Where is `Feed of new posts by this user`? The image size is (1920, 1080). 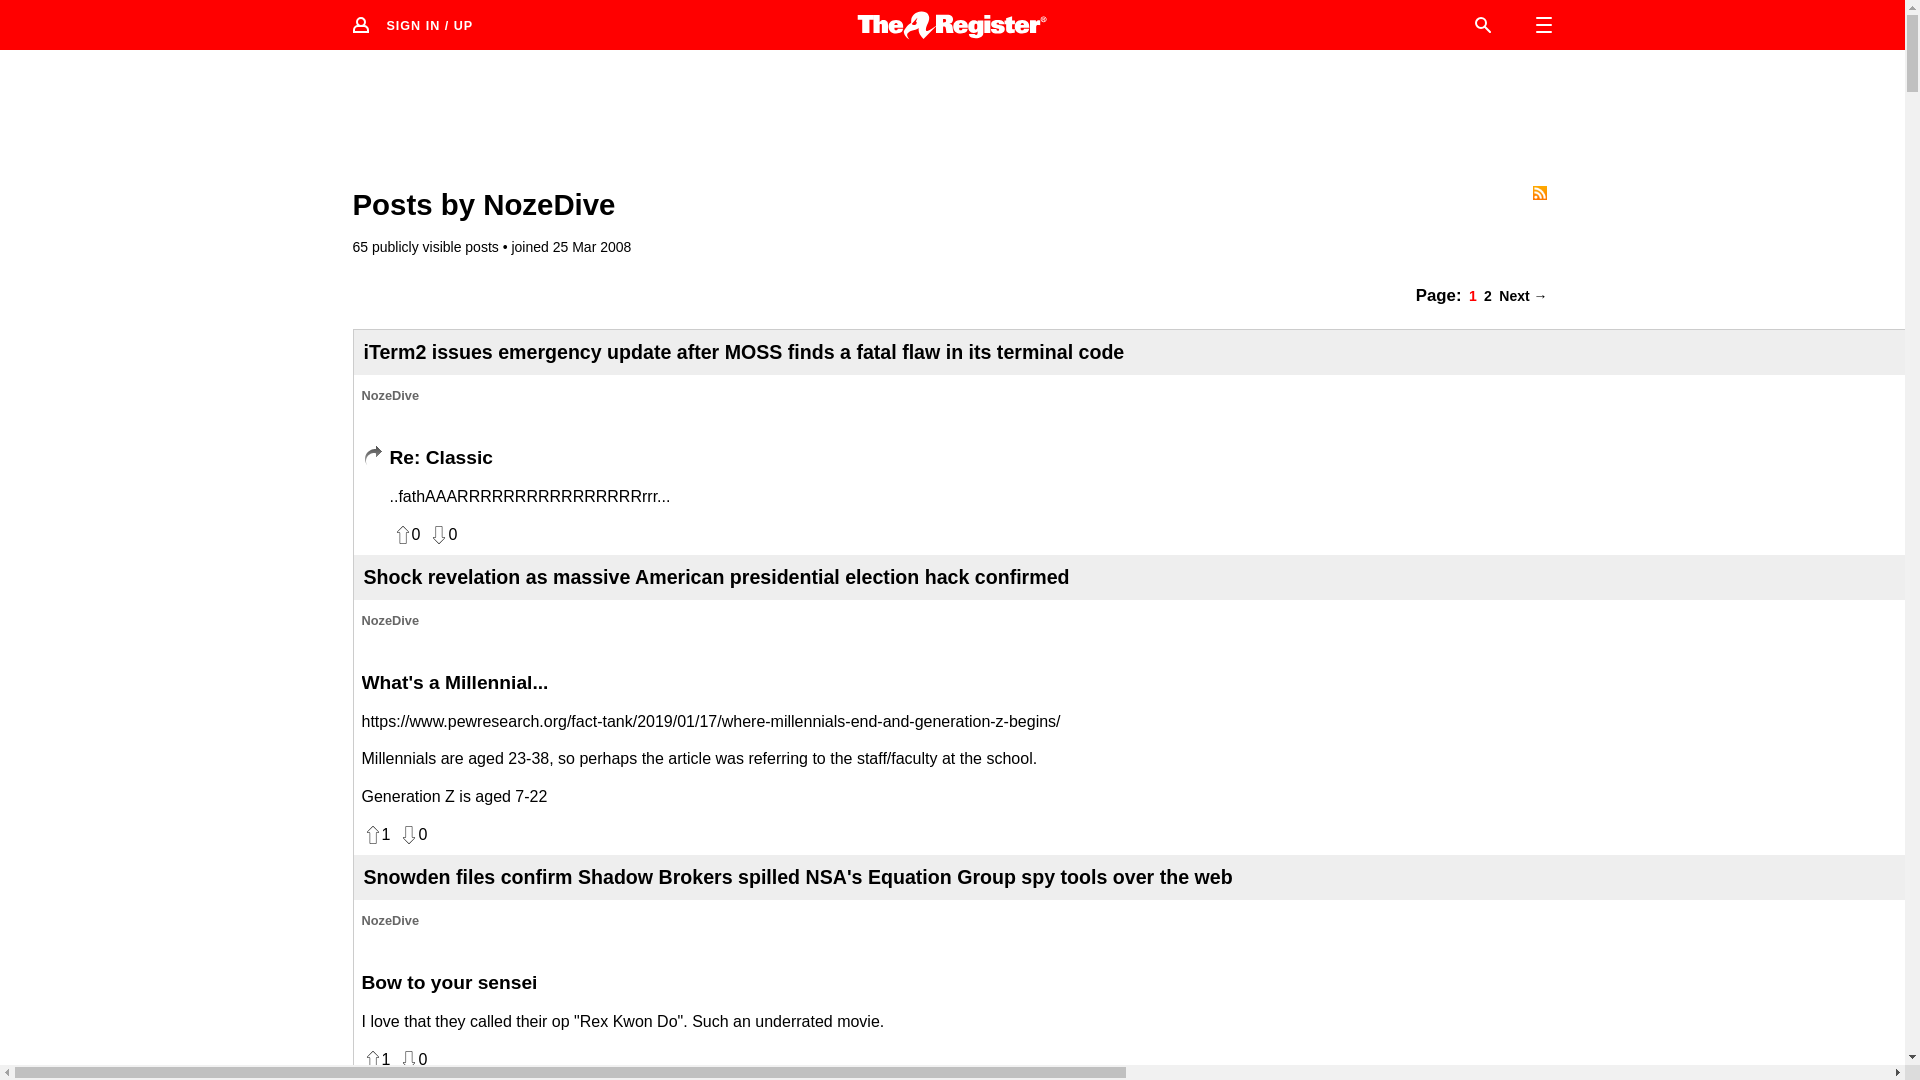 Feed of new posts by this user is located at coordinates (1538, 192).